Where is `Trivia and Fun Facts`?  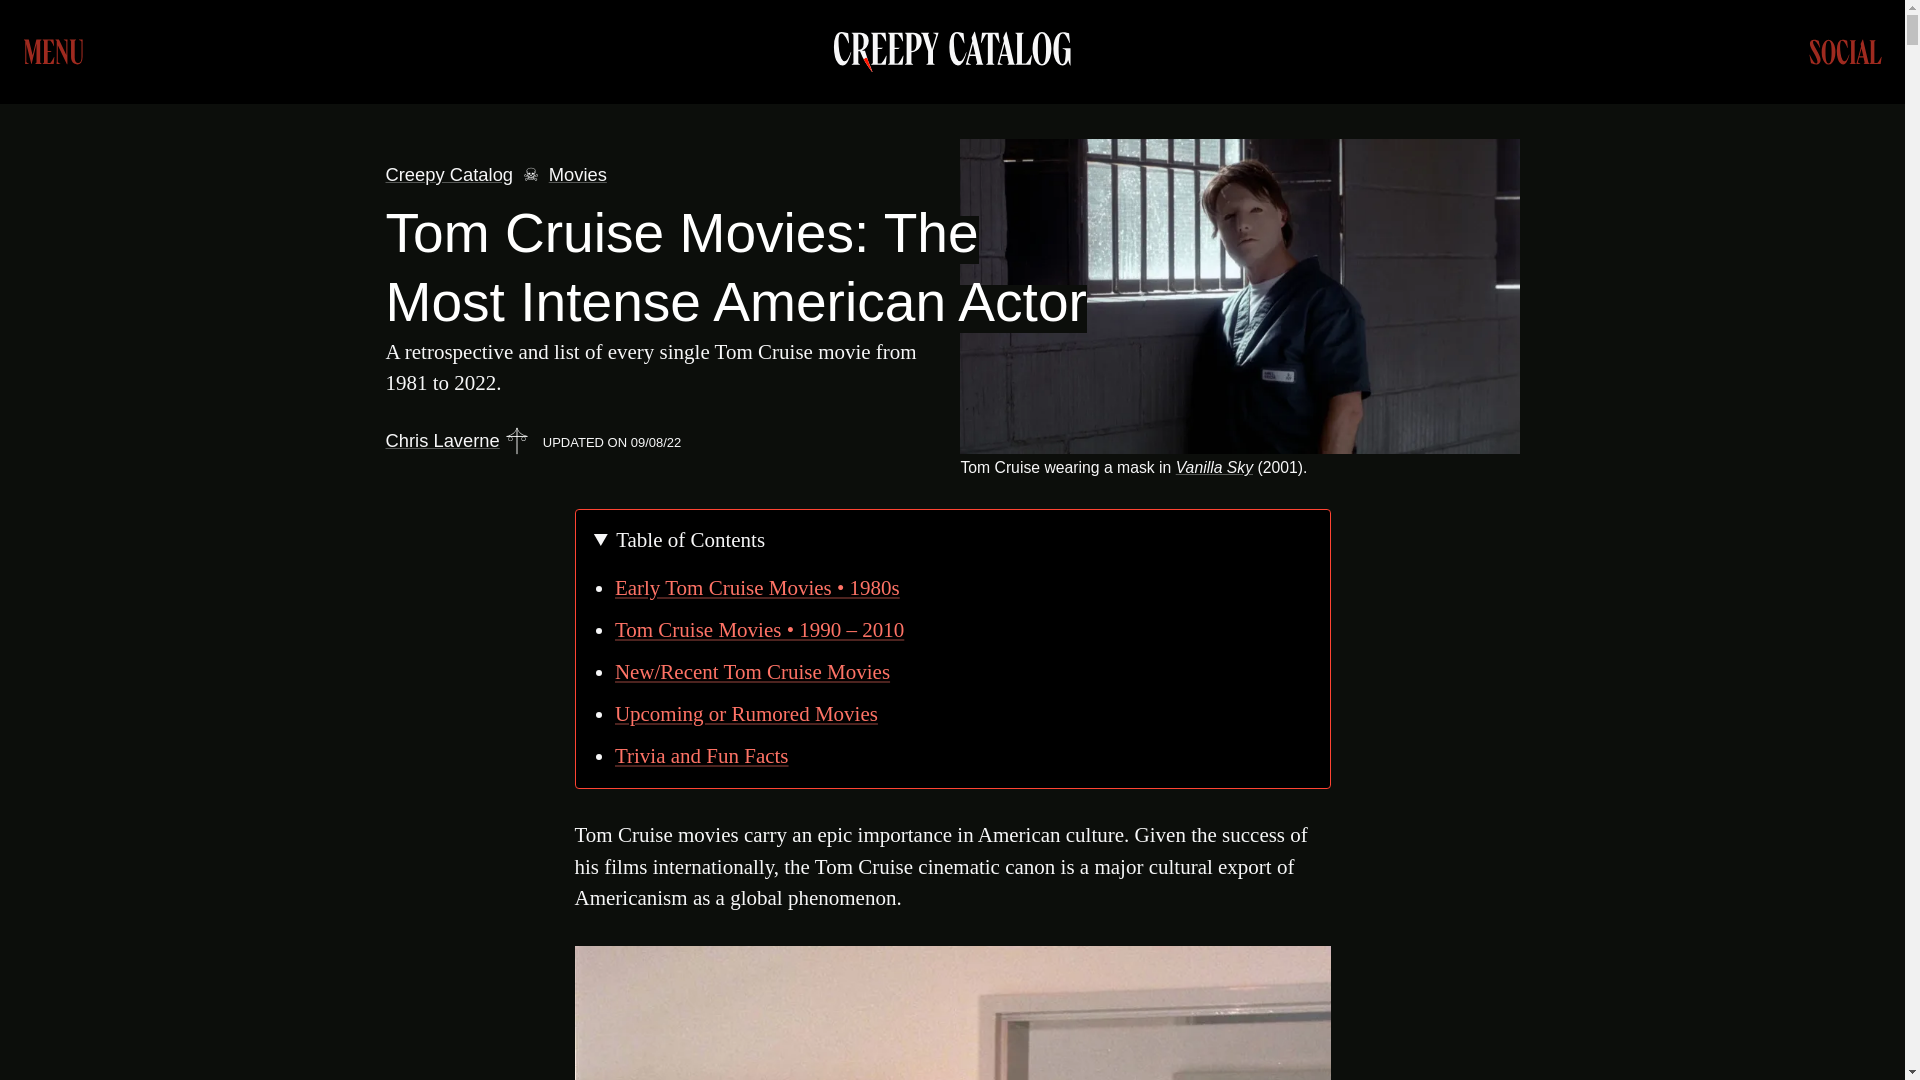 Trivia and Fun Facts is located at coordinates (968, 756).